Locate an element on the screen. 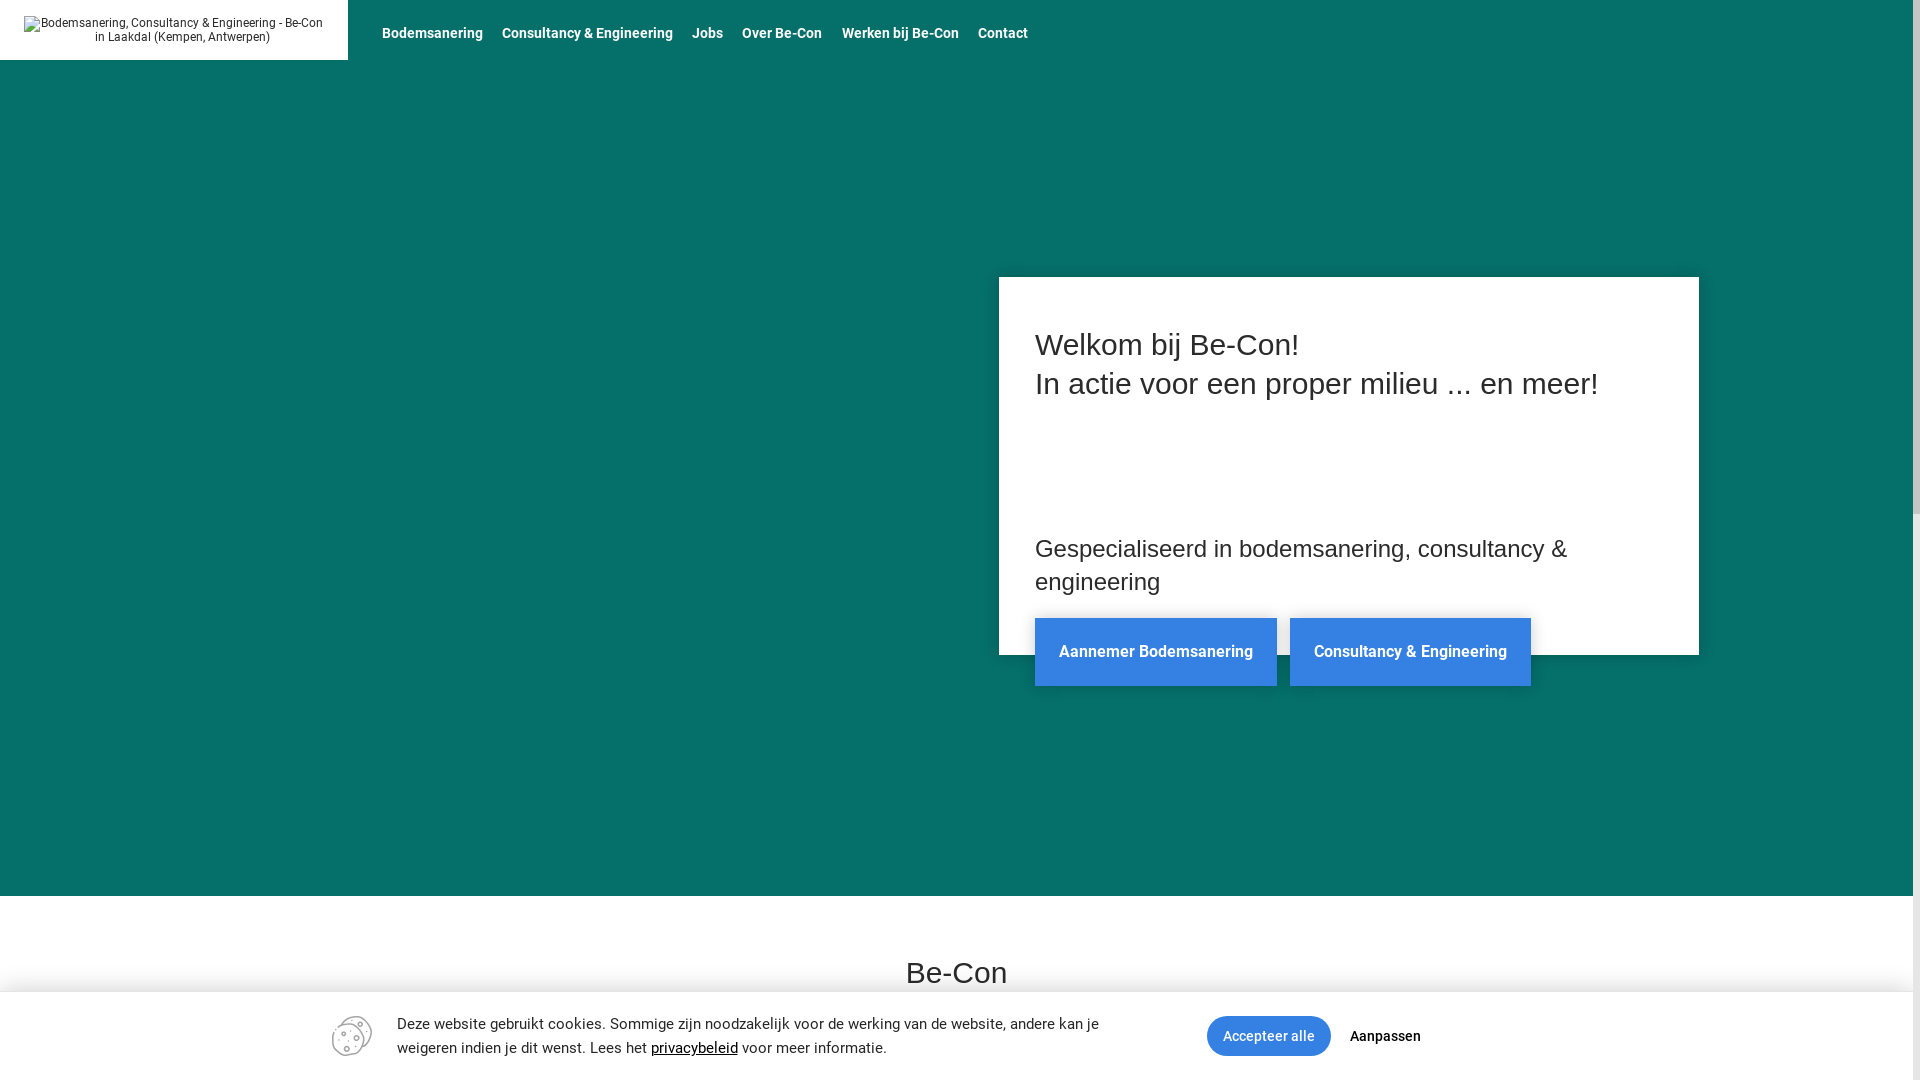 The height and width of the screenshot is (1080, 1920). privacybeleid is located at coordinates (694, 1048).